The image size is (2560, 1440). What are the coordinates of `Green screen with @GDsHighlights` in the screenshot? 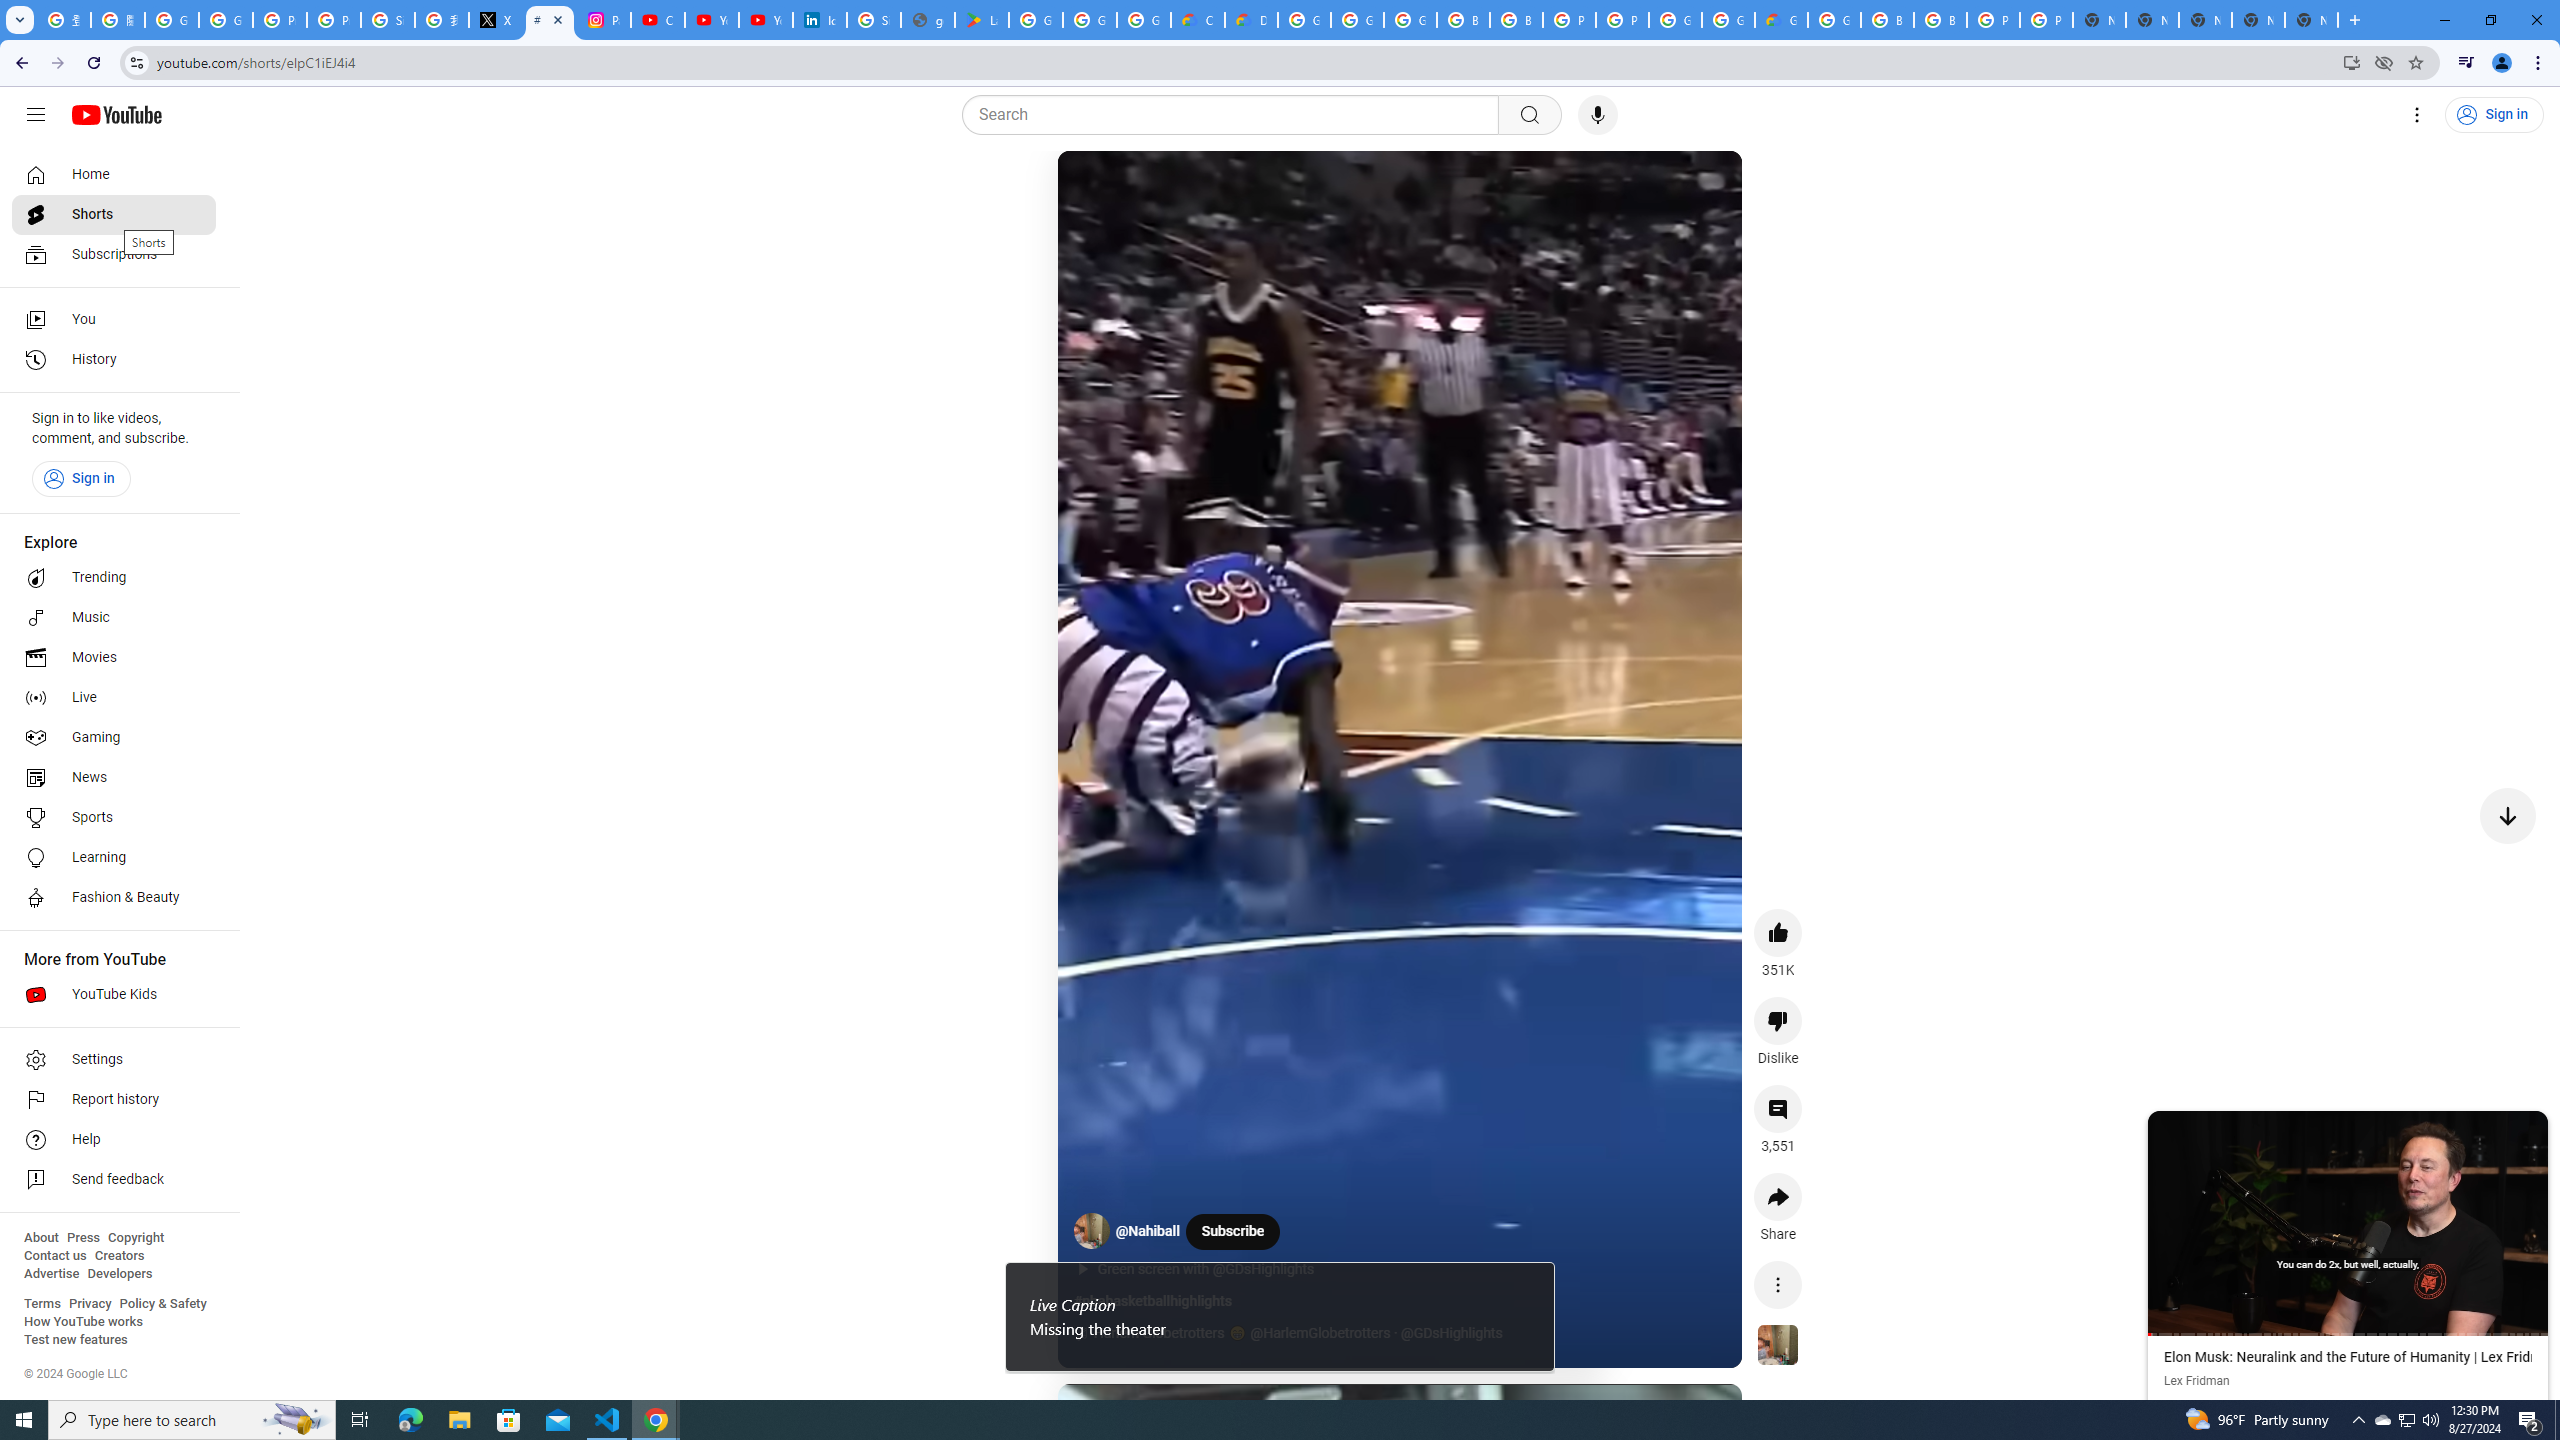 It's located at (1216, 1270).